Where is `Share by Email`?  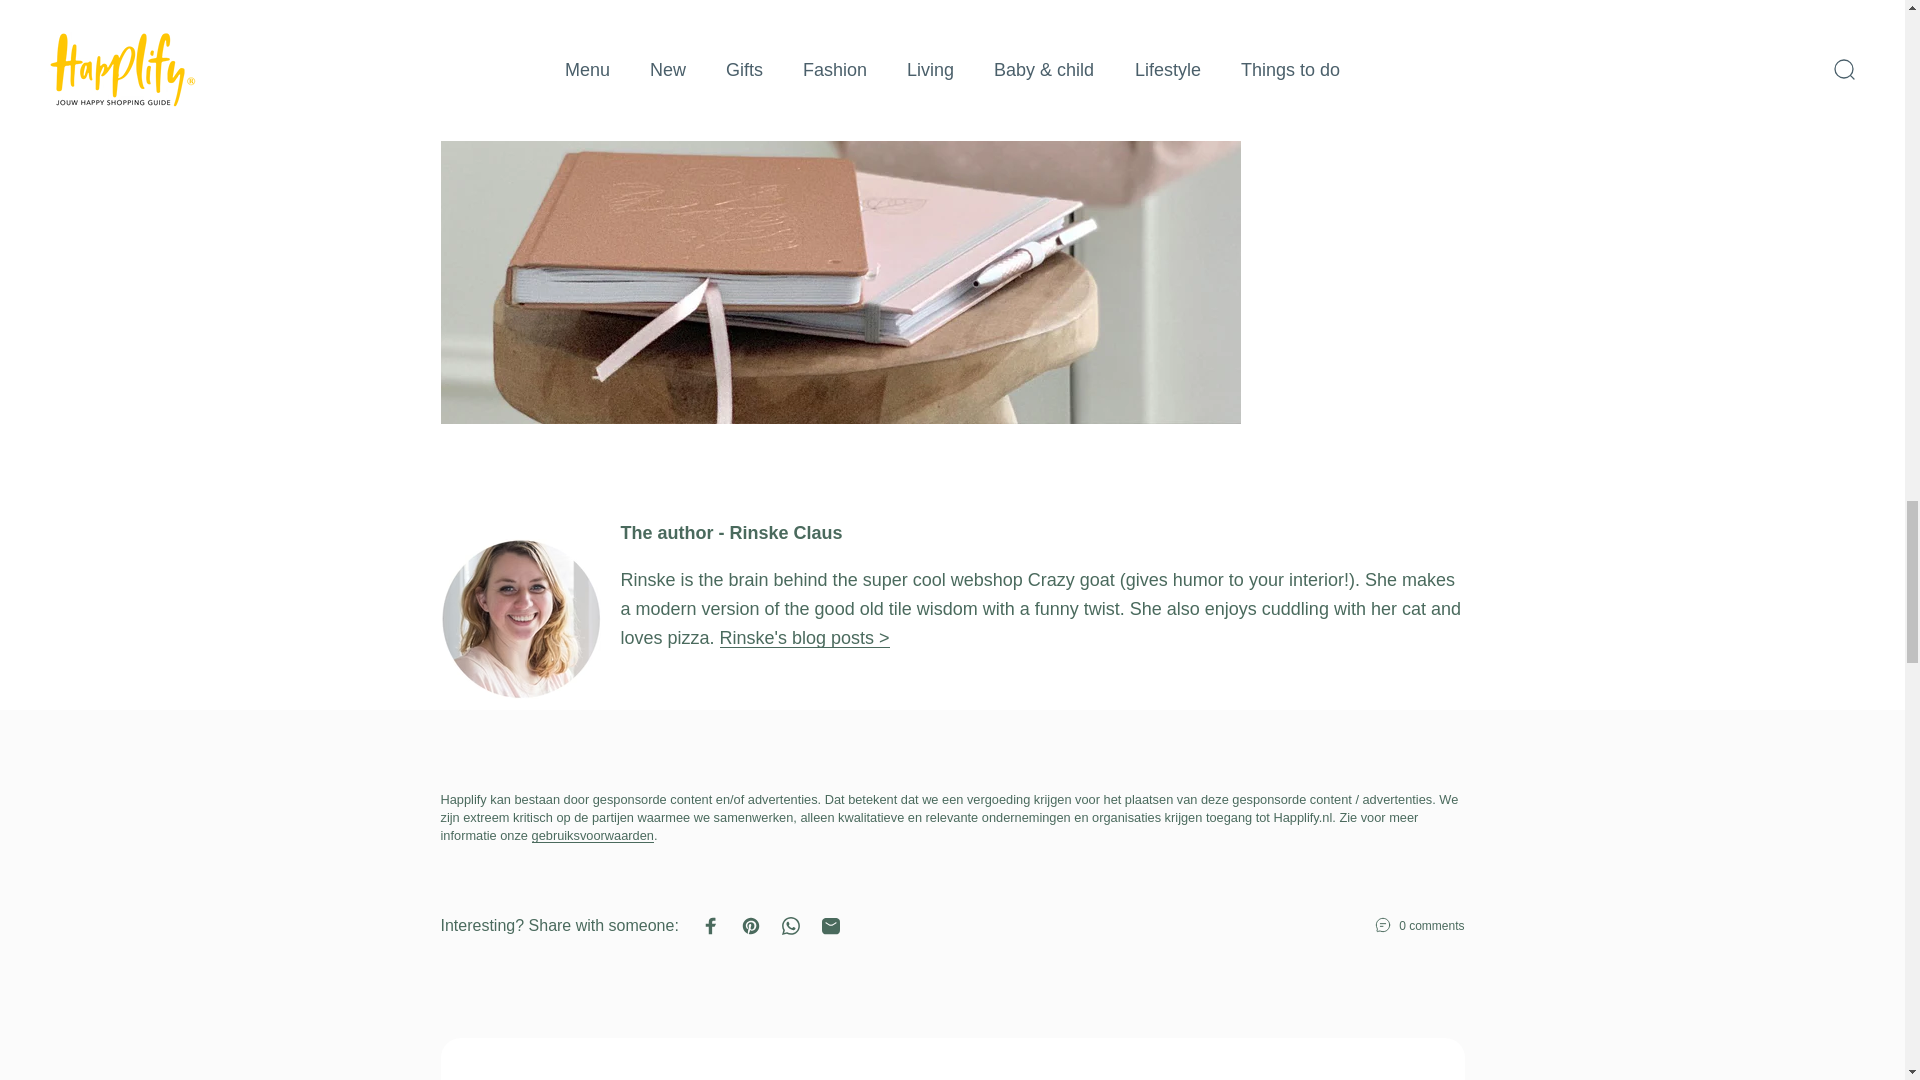
Share by Email is located at coordinates (830, 926).